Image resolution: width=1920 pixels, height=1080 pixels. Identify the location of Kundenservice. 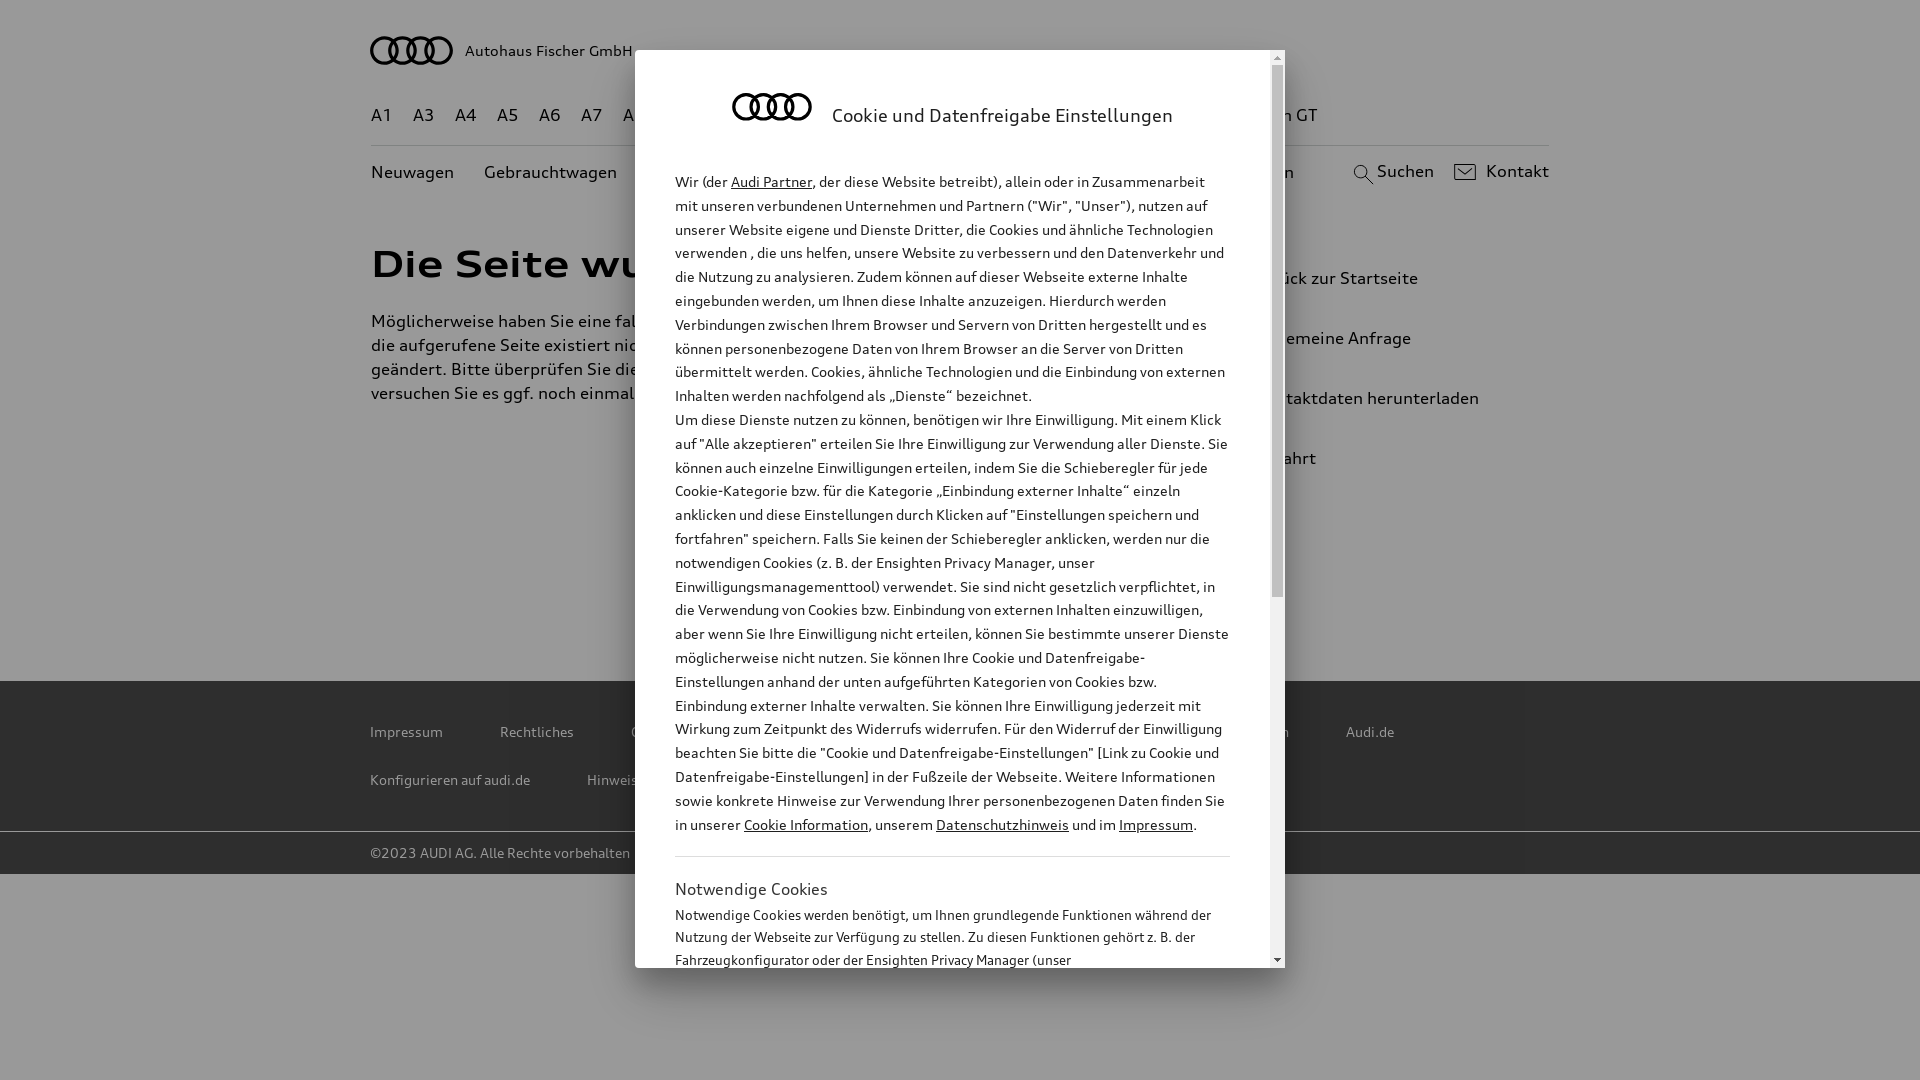
(971, 172).